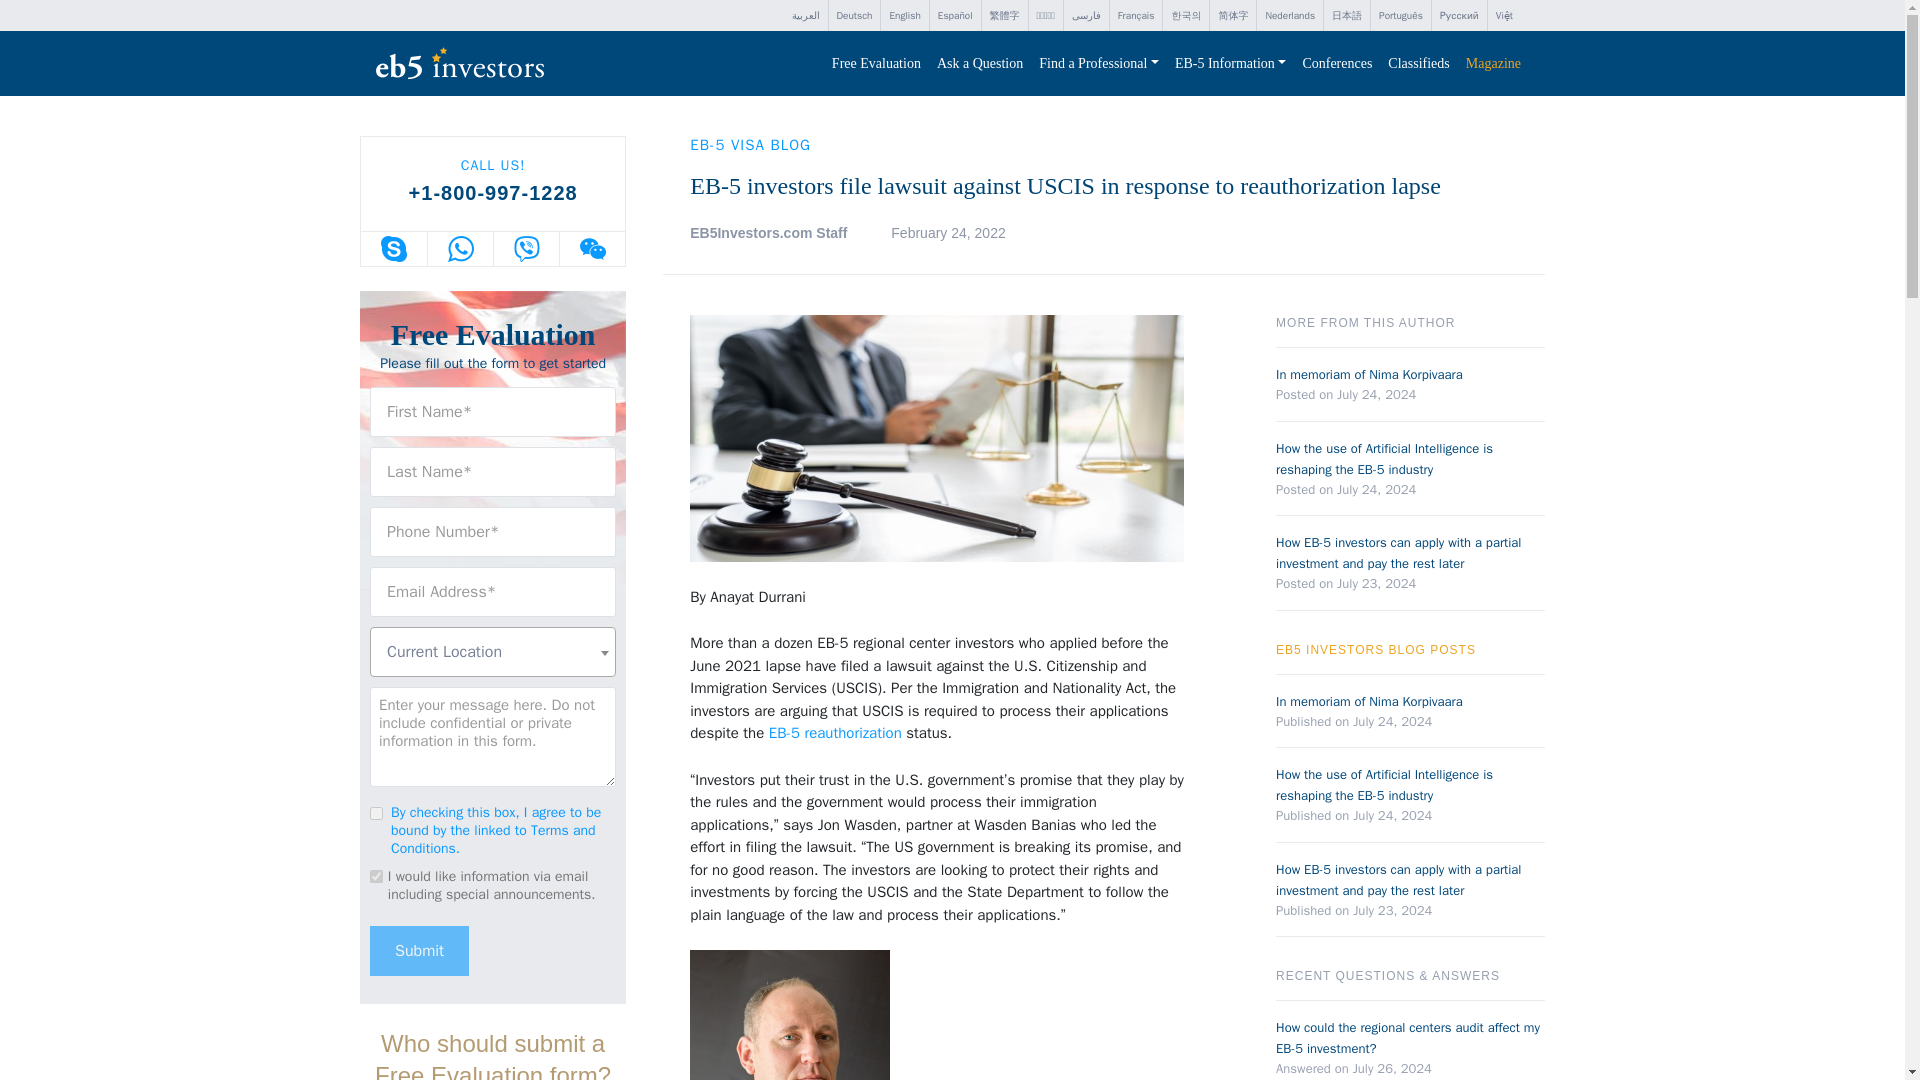 The image size is (1920, 1080). What do you see at coordinates (1230, 64) in the screenshot?
I see `EB-5 Information` at bounding box center [1230, 64].